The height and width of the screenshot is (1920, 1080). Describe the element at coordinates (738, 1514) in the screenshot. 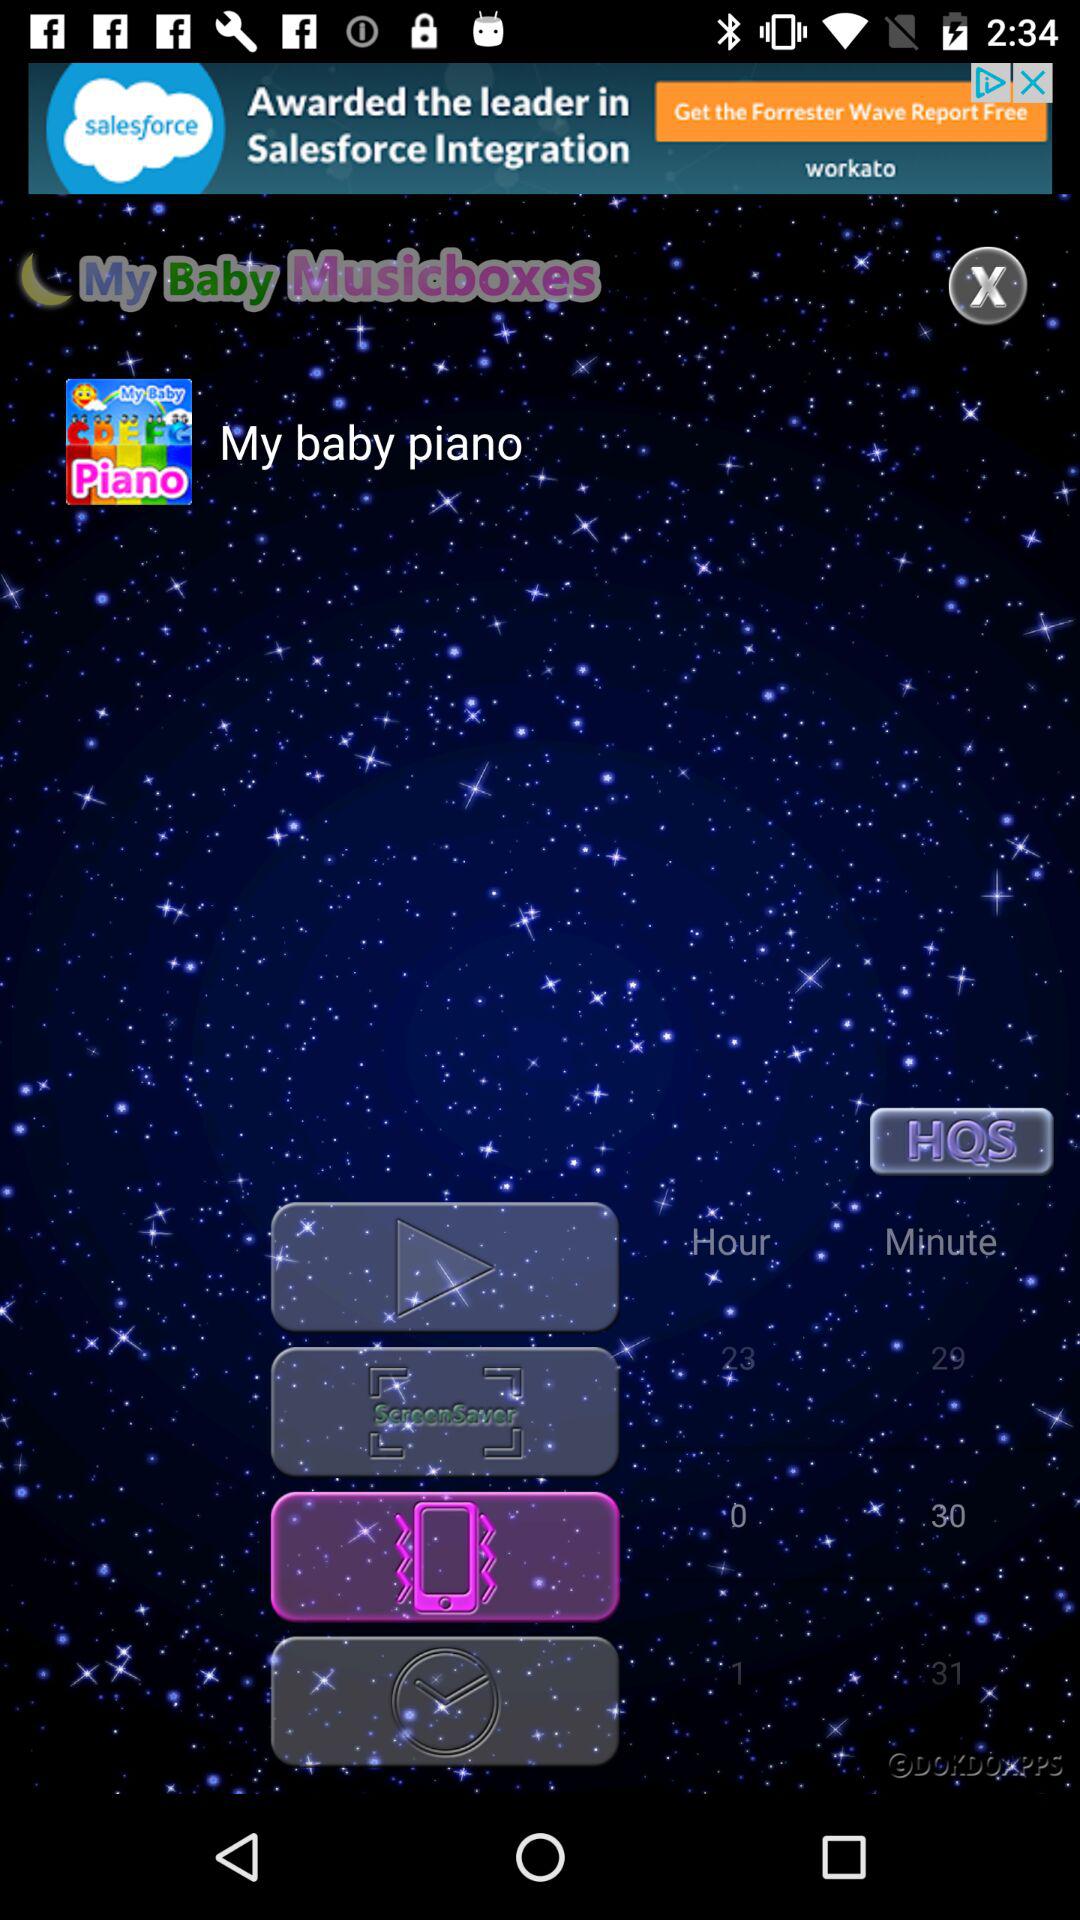

I see `select 0 which is below hour on page` at that location.